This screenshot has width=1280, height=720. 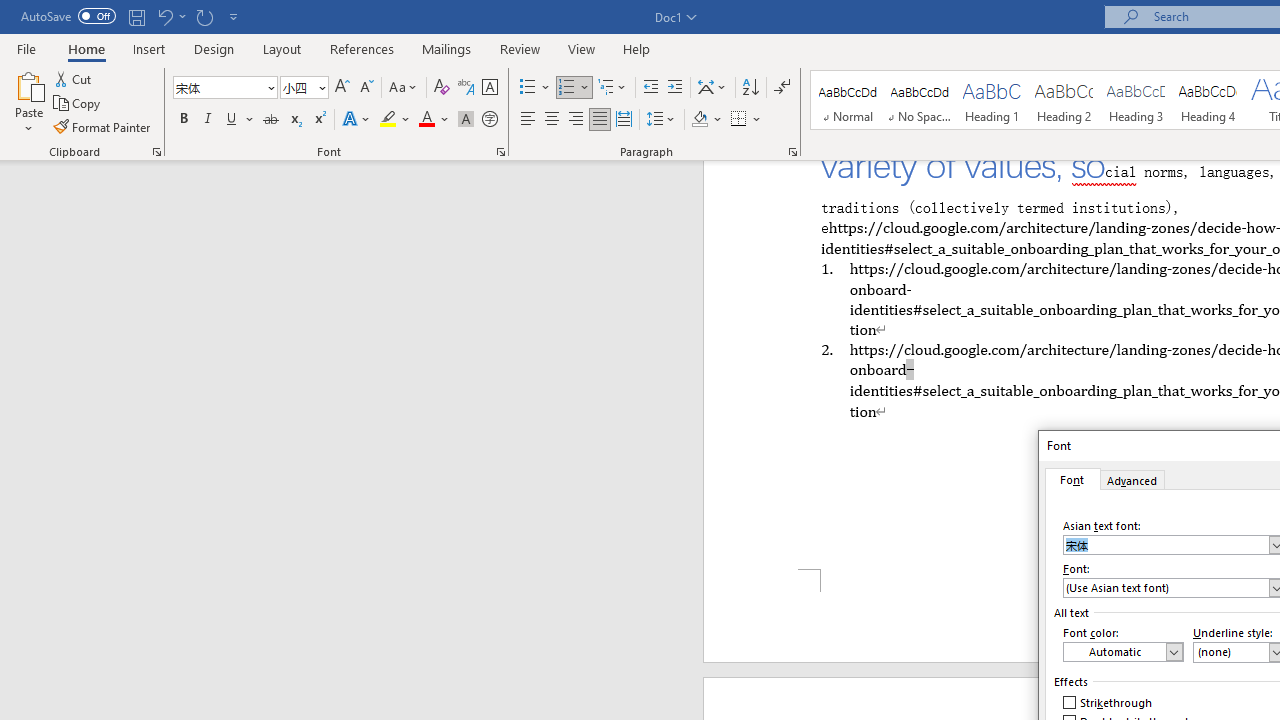 What do you see at coordinates (183, 120) in the screenshot?
I see `Bold` at bounding box center [183, 120].